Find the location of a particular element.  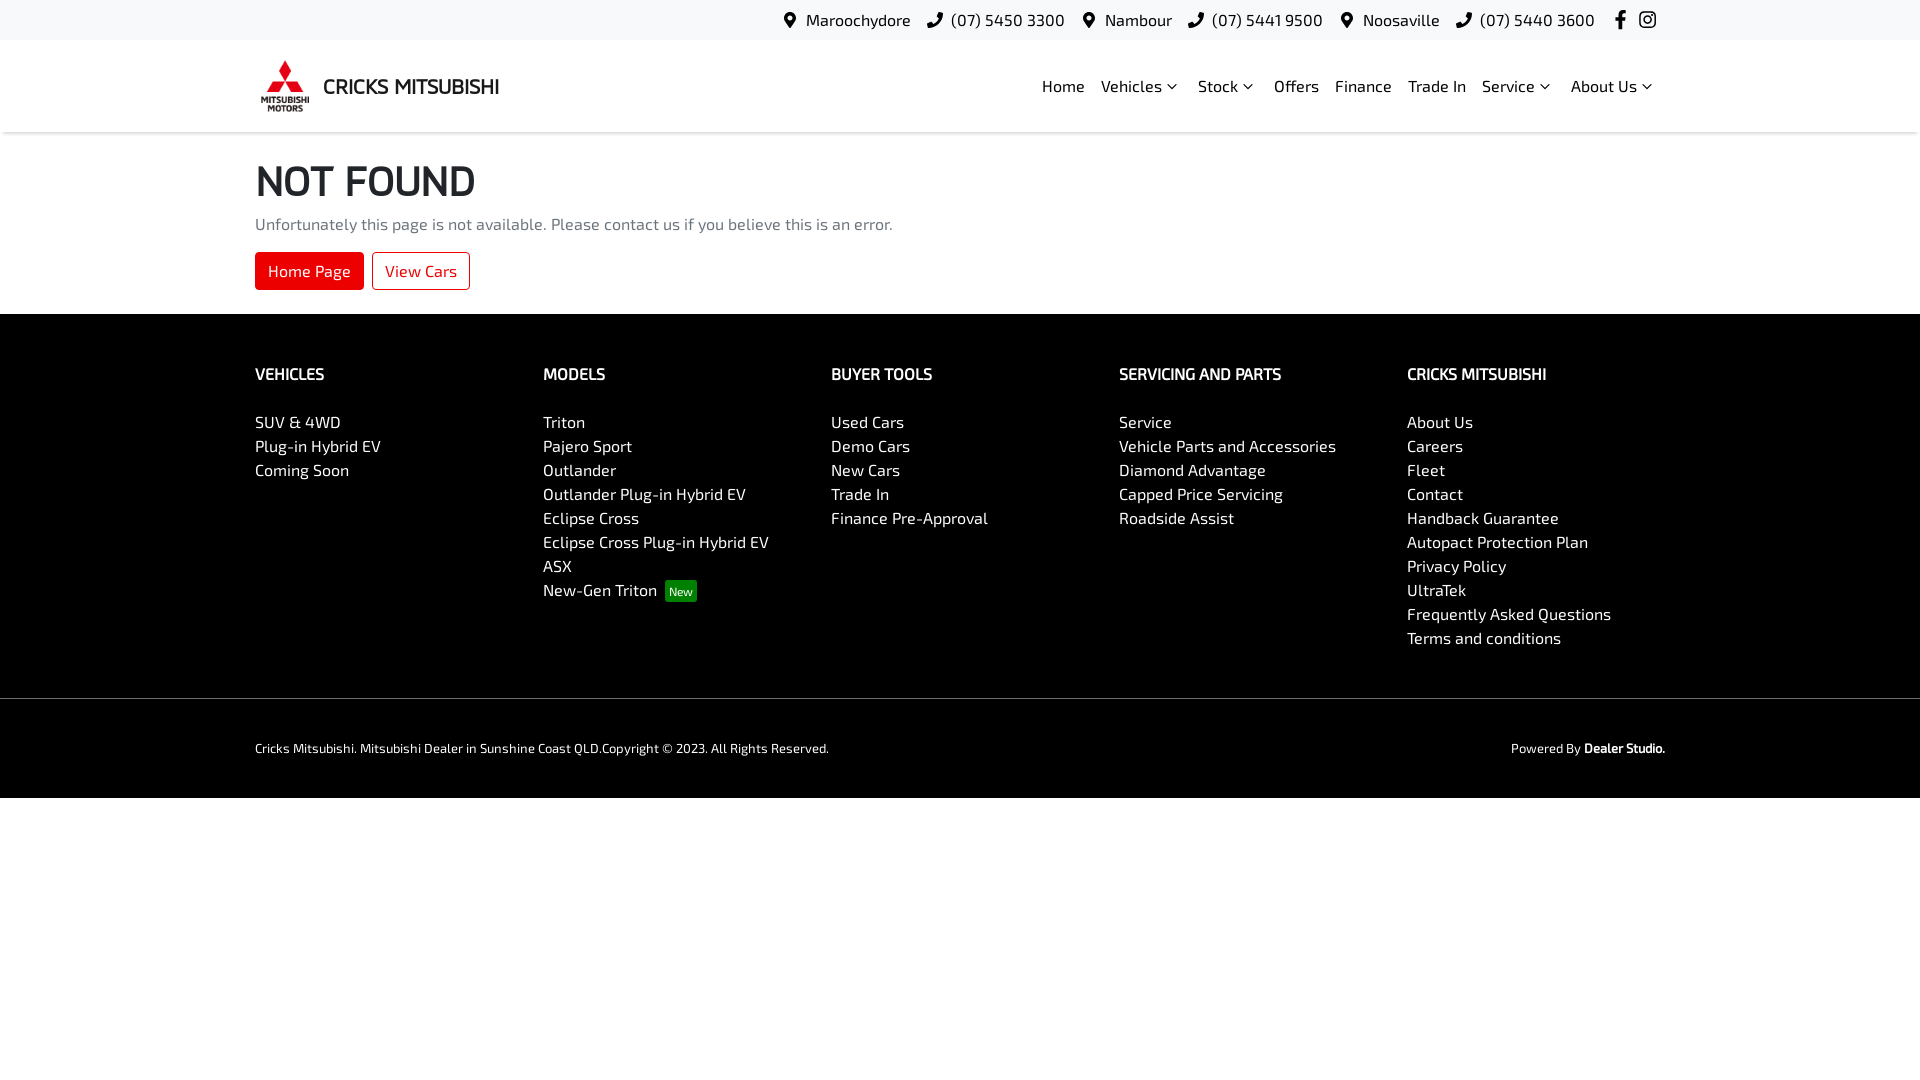

CRICKS MITSUBISHI is located at coordinates (377, 86).